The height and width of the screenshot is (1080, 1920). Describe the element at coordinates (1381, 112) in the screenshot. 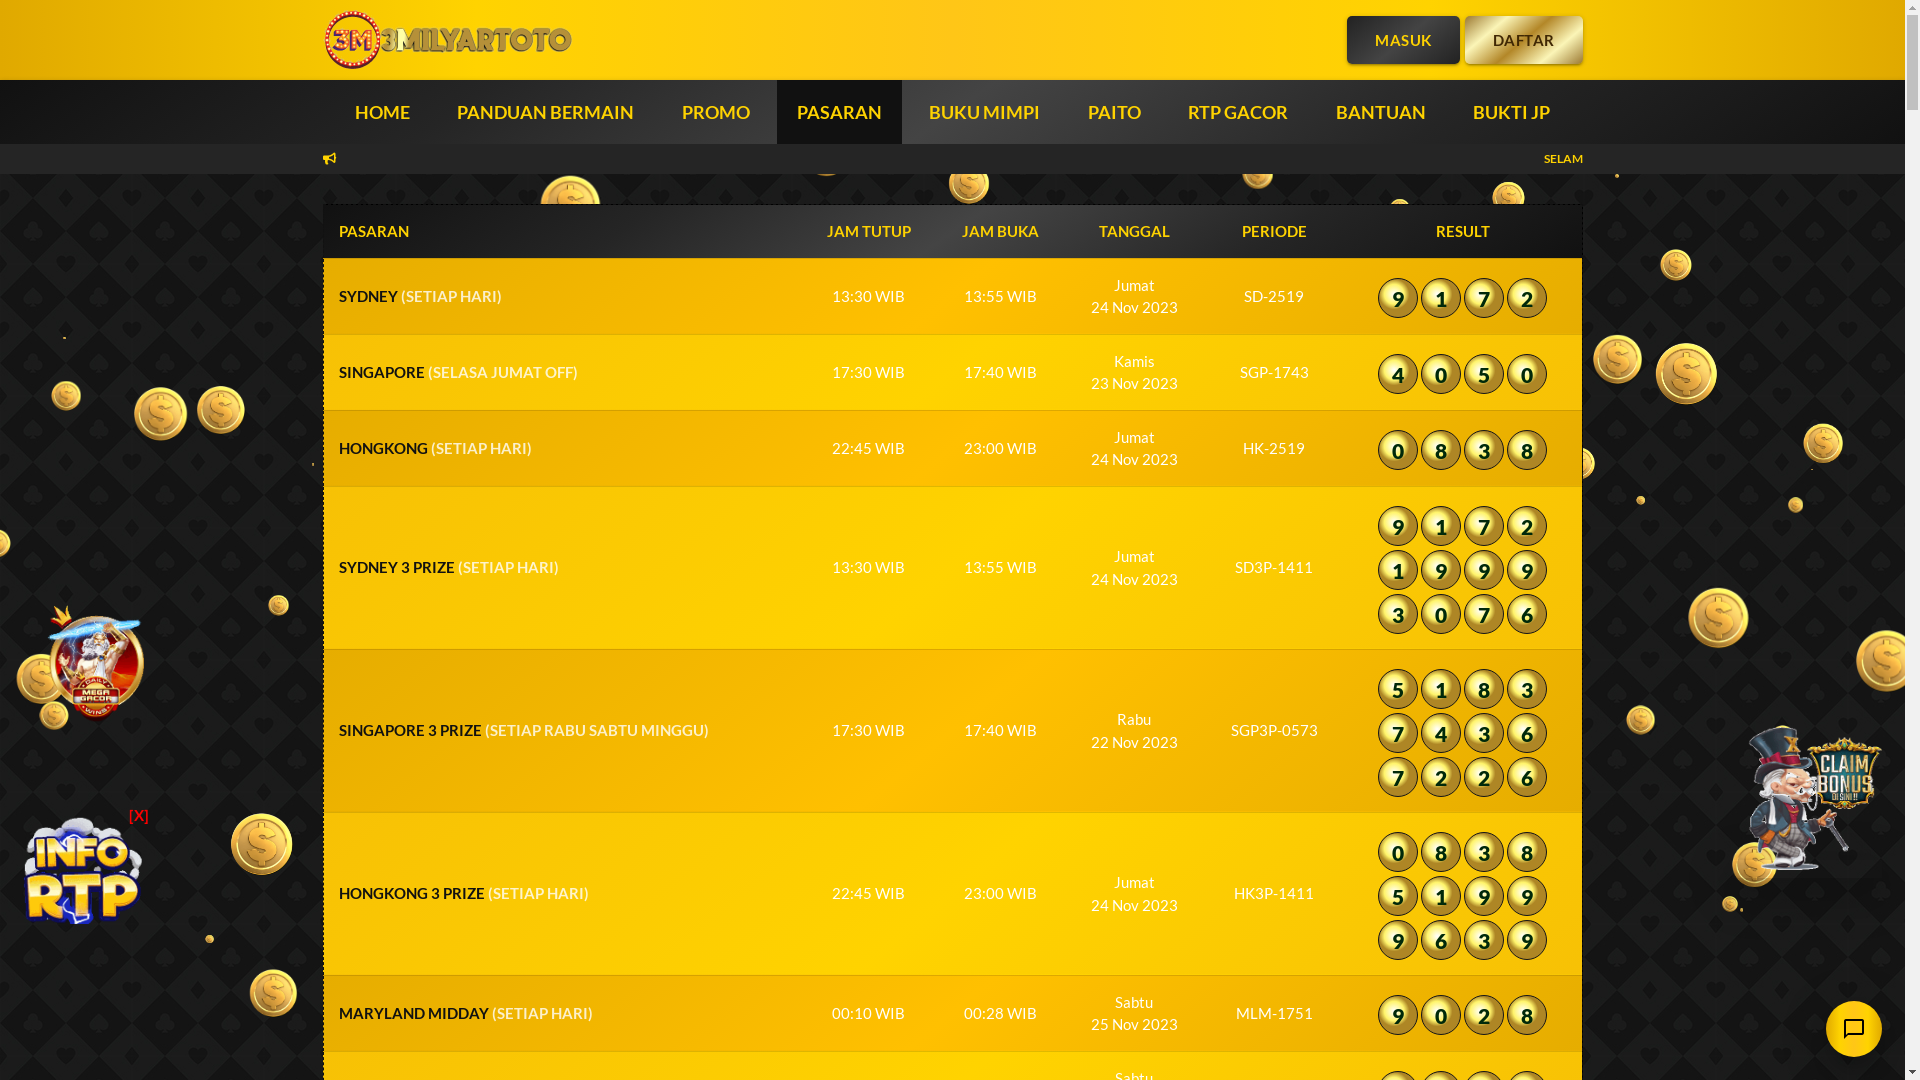

I see `BANTUAN` at that location.